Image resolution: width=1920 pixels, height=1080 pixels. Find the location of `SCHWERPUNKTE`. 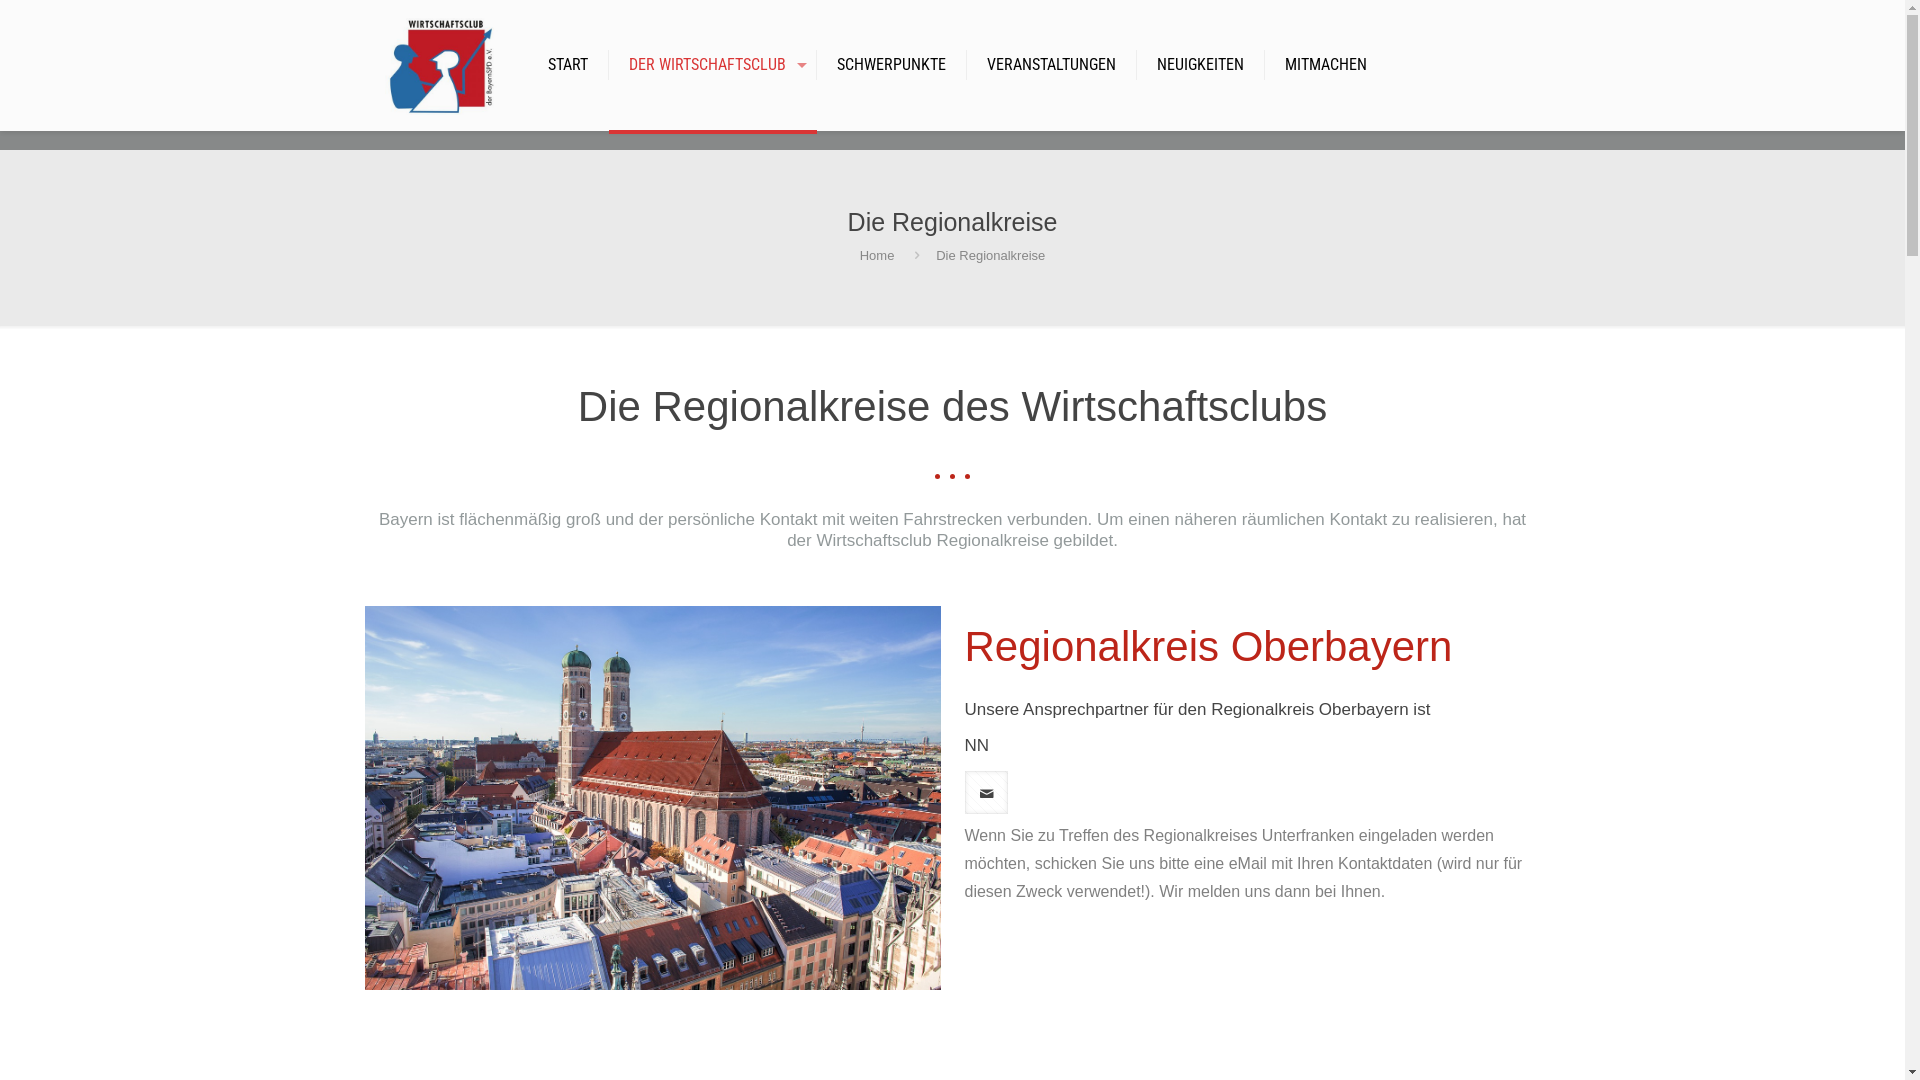

SCHWERPUNKTE is located at coordinates (892, 65).